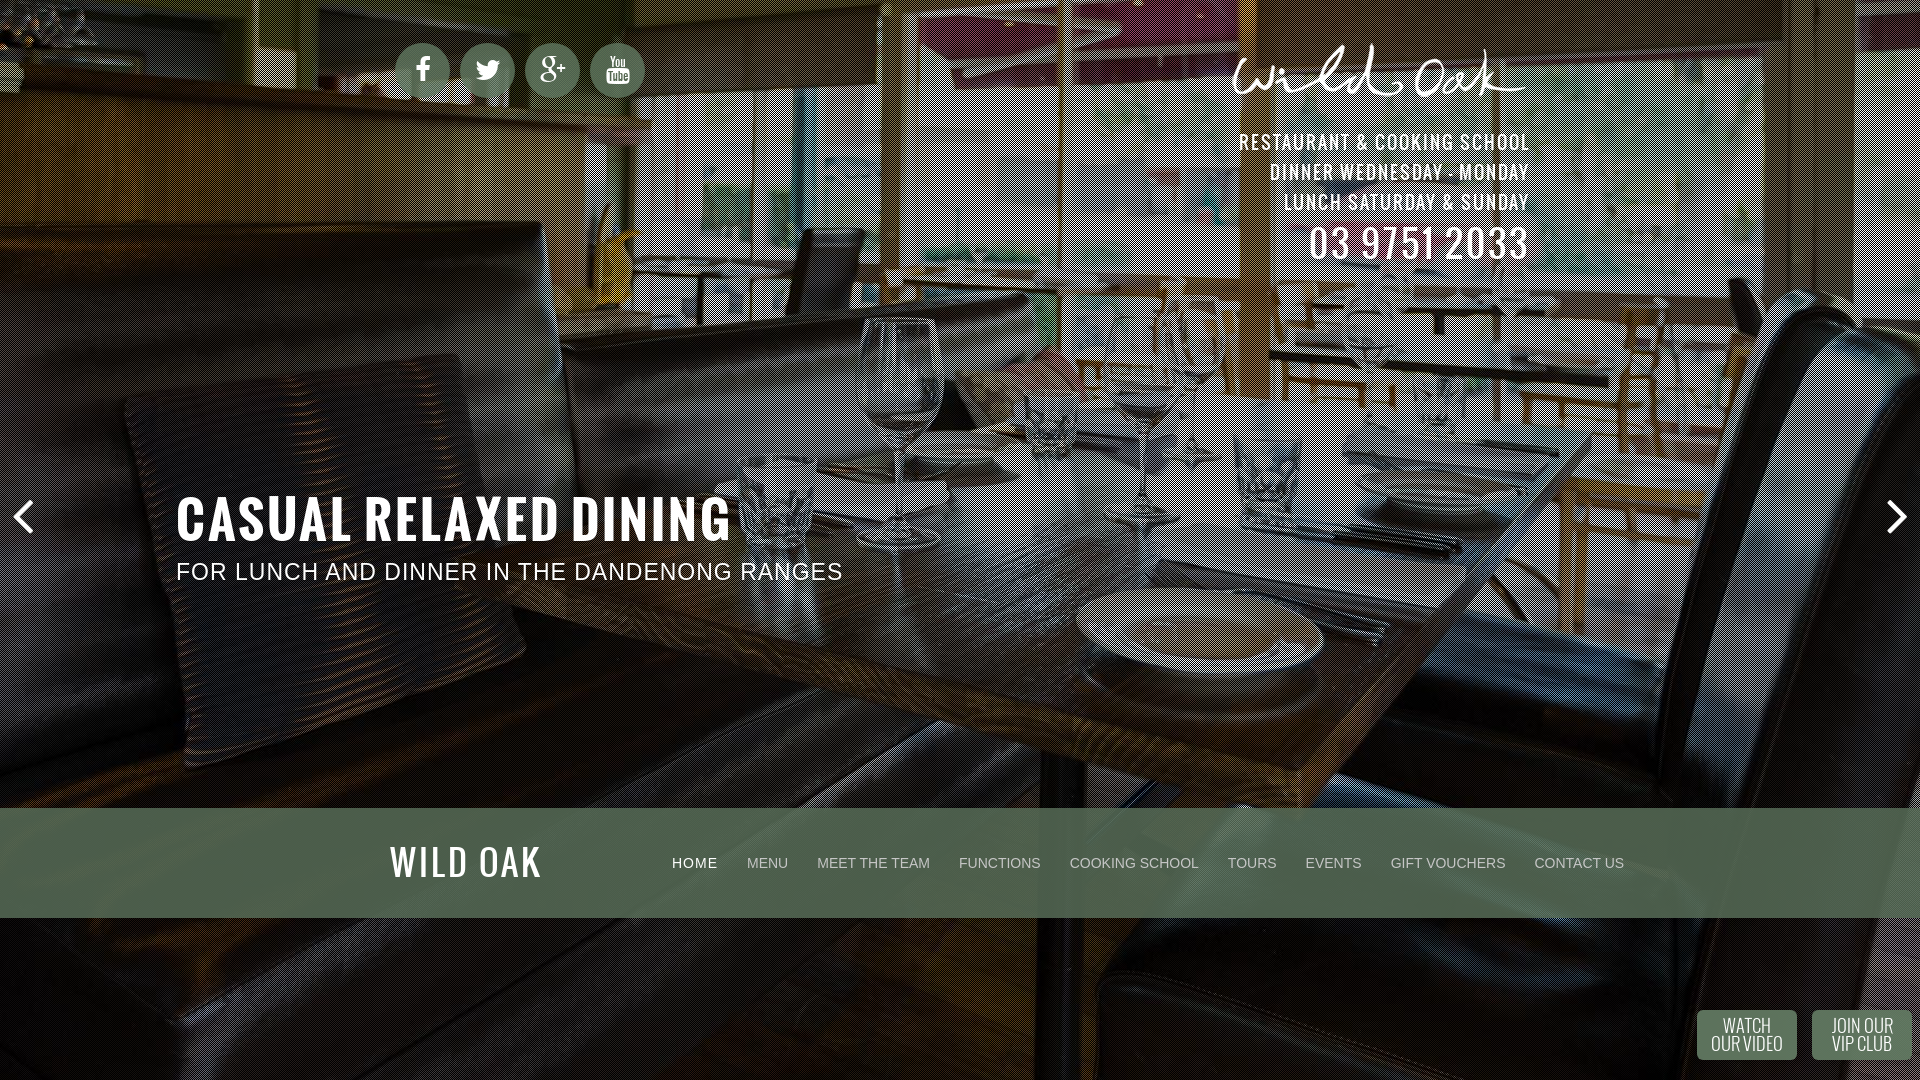  What do you see at coordinates (874, 863) in the screenshot?
I see `MEET THE TEAM` at bounding box center [874, 863].